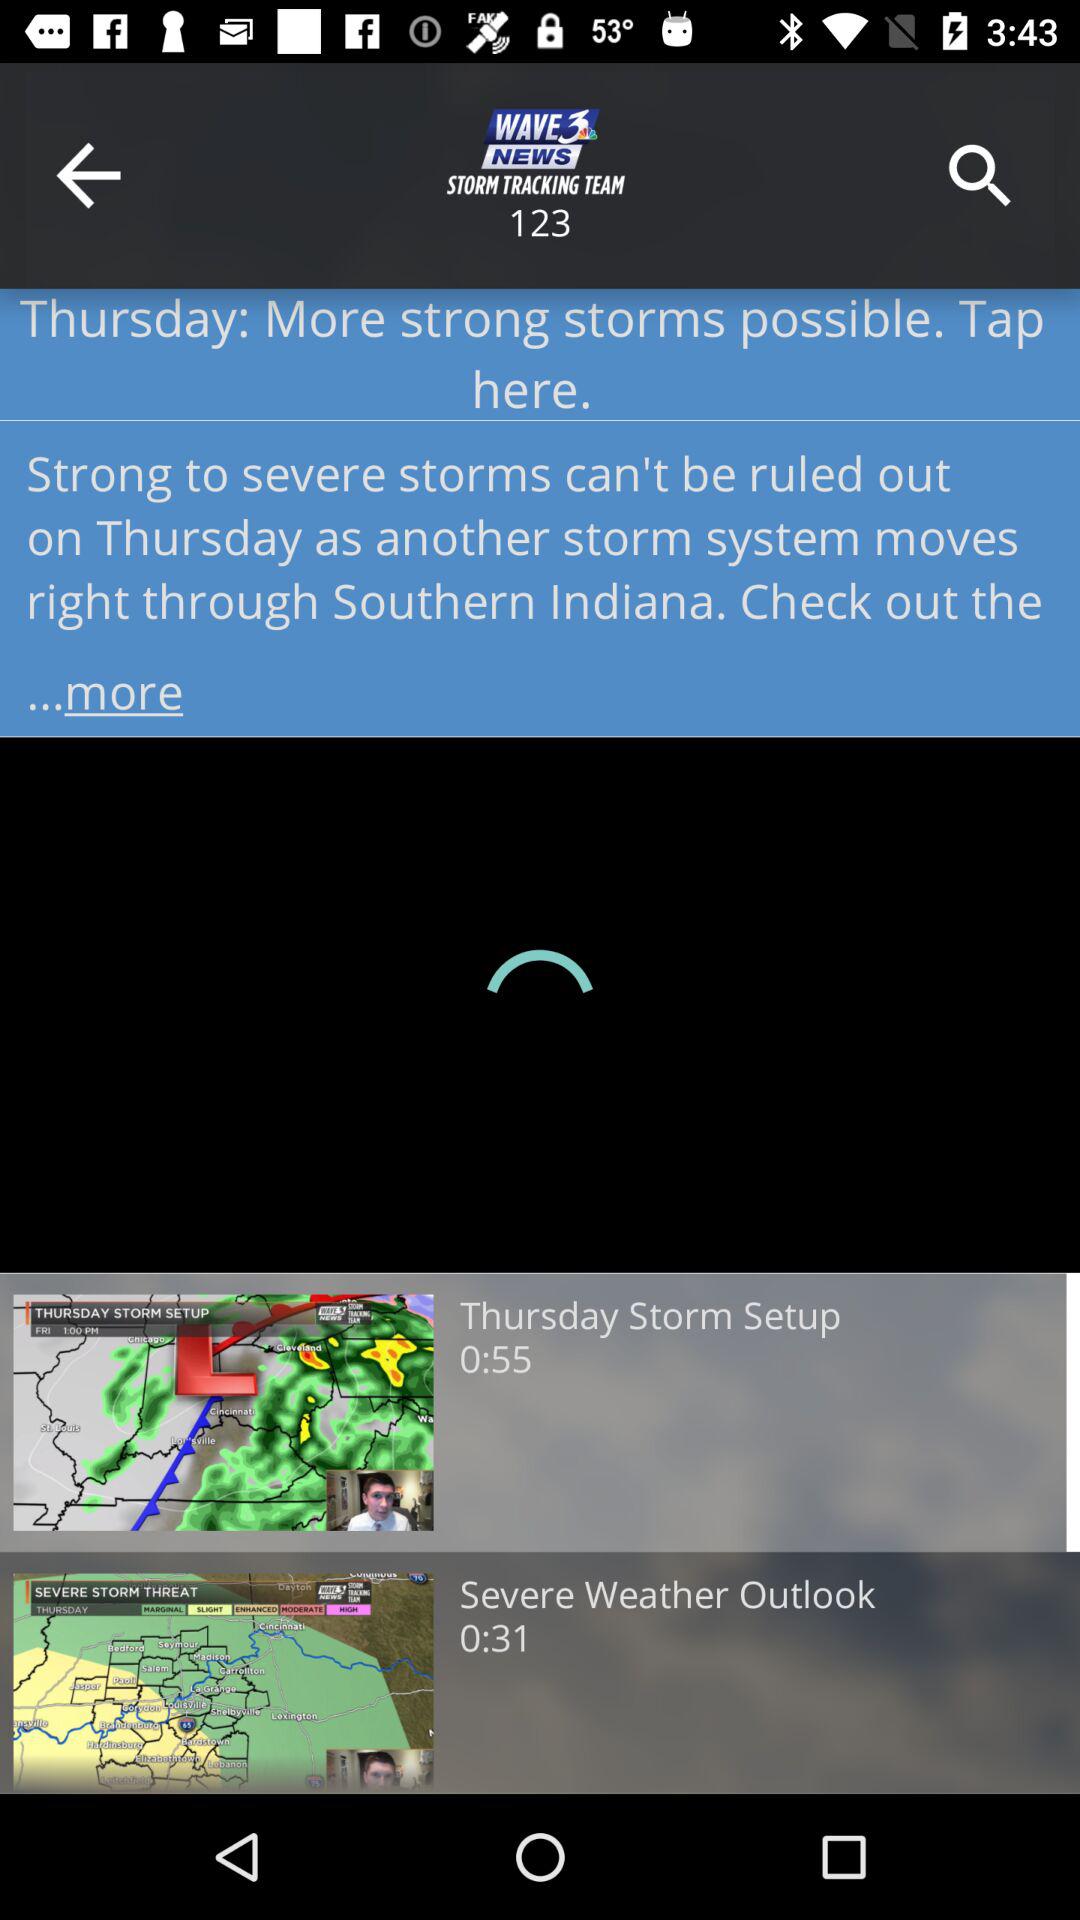 The image size is (1080, 1920). What do you see at coordinates (540, 684) in the screenshot?
I see `turn on ...more item` at bounding box center [540, 684].